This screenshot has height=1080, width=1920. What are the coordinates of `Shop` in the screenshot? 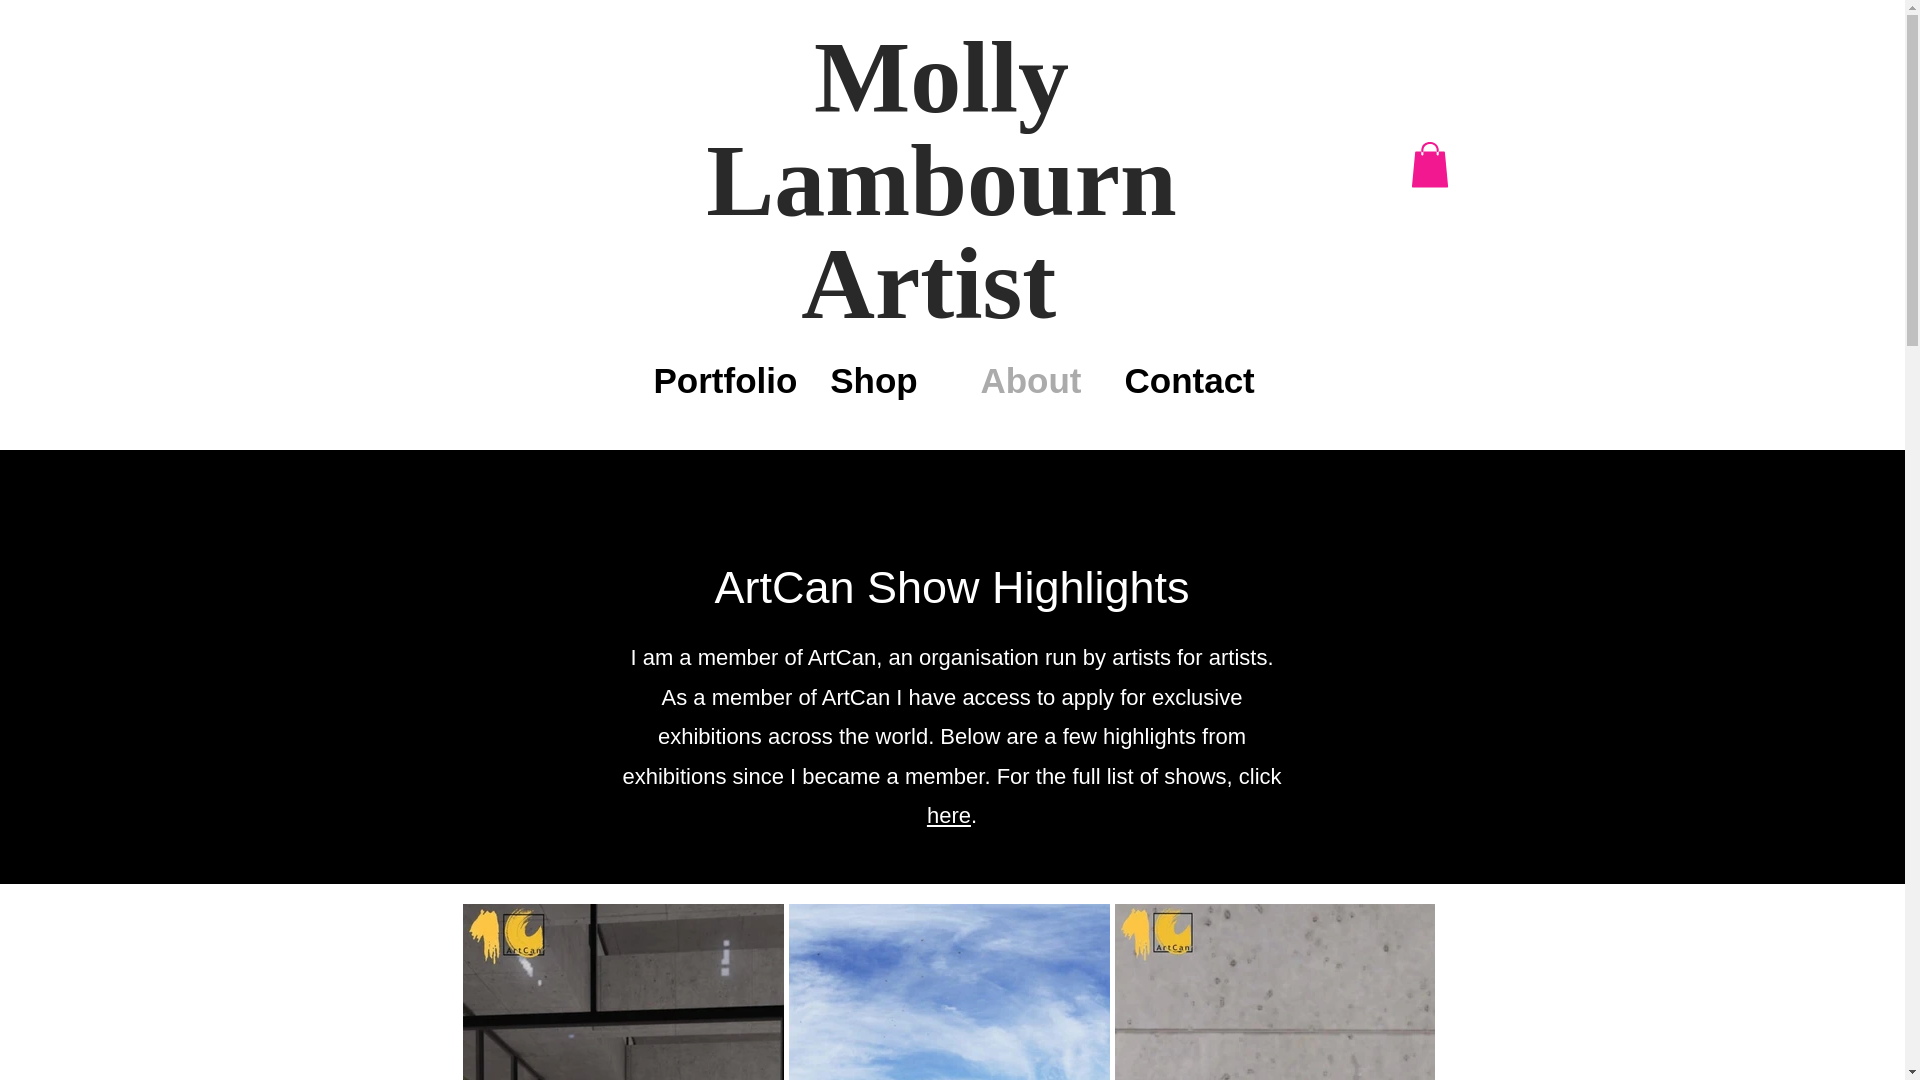 It's located at (874, 381).